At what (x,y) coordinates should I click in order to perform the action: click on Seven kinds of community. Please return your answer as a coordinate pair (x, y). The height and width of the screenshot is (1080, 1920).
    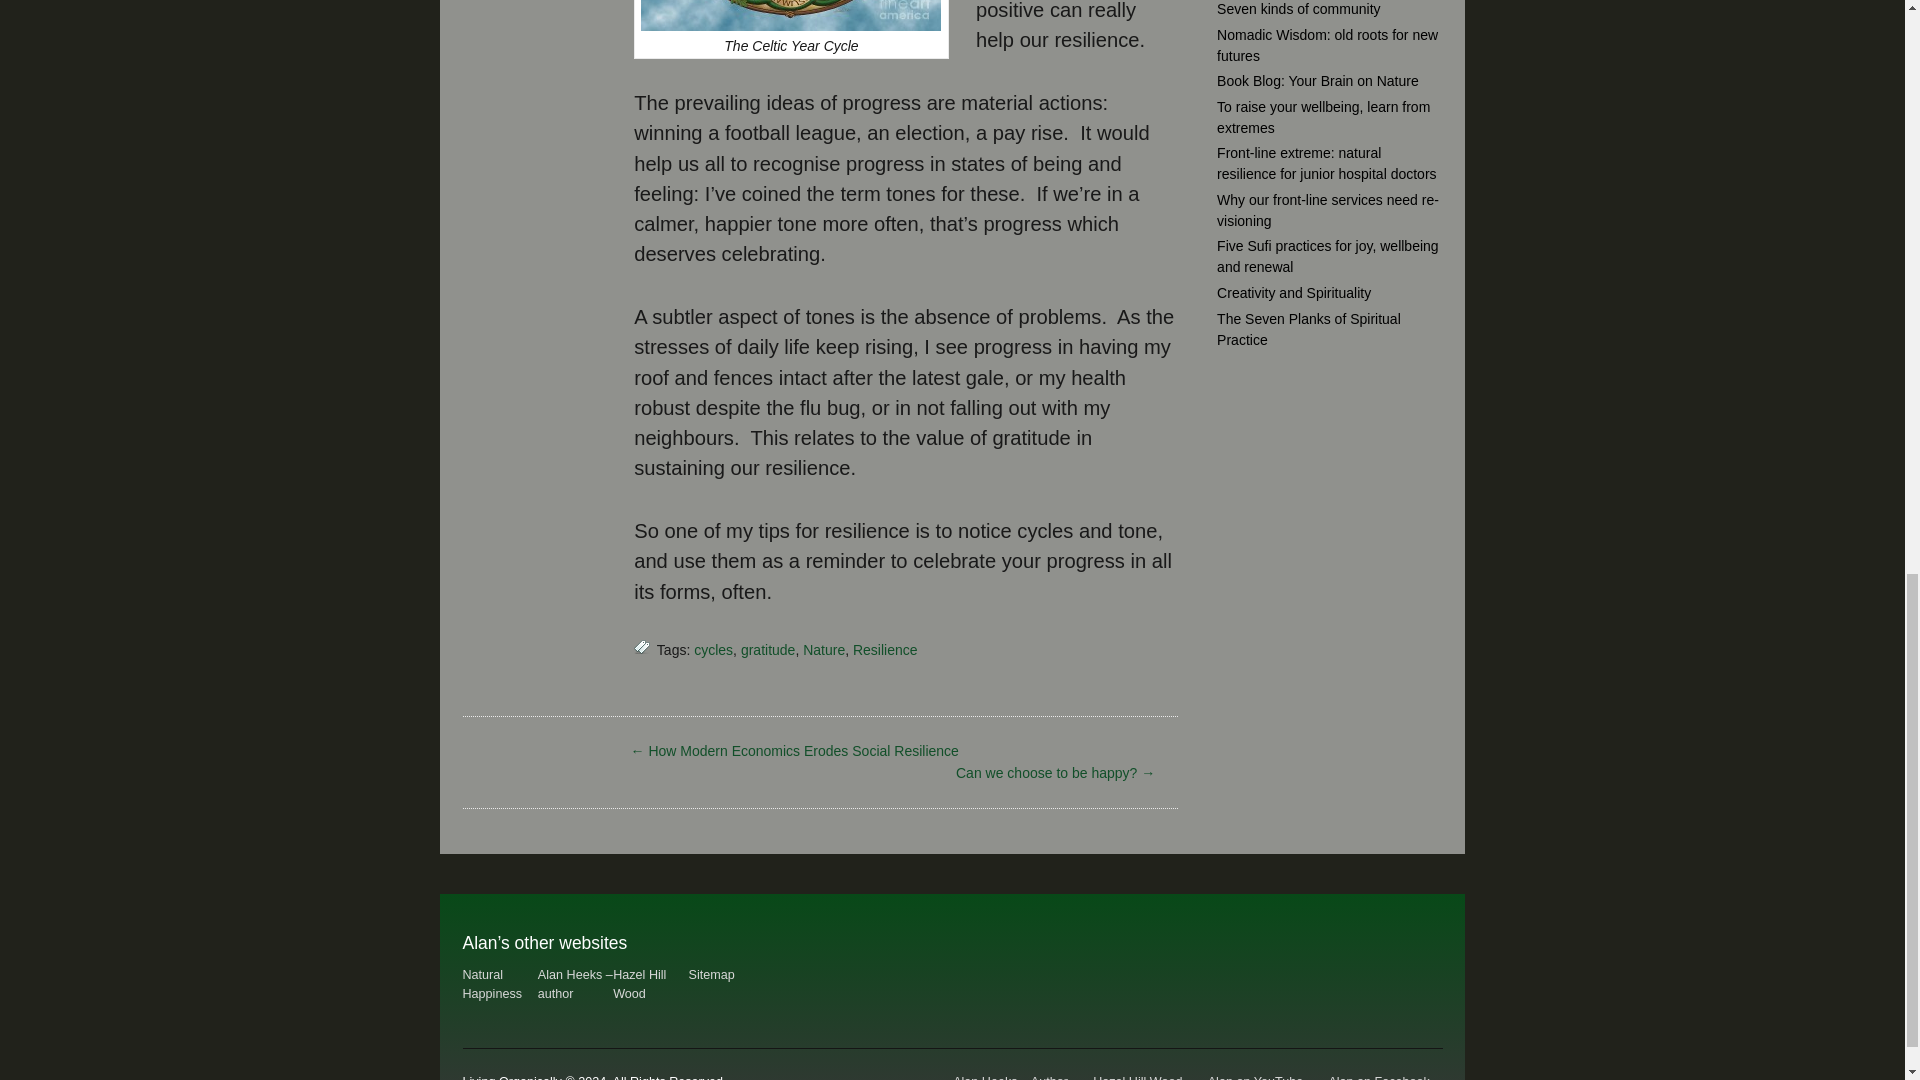
    Looking at the image, I should click on (1298, 9).